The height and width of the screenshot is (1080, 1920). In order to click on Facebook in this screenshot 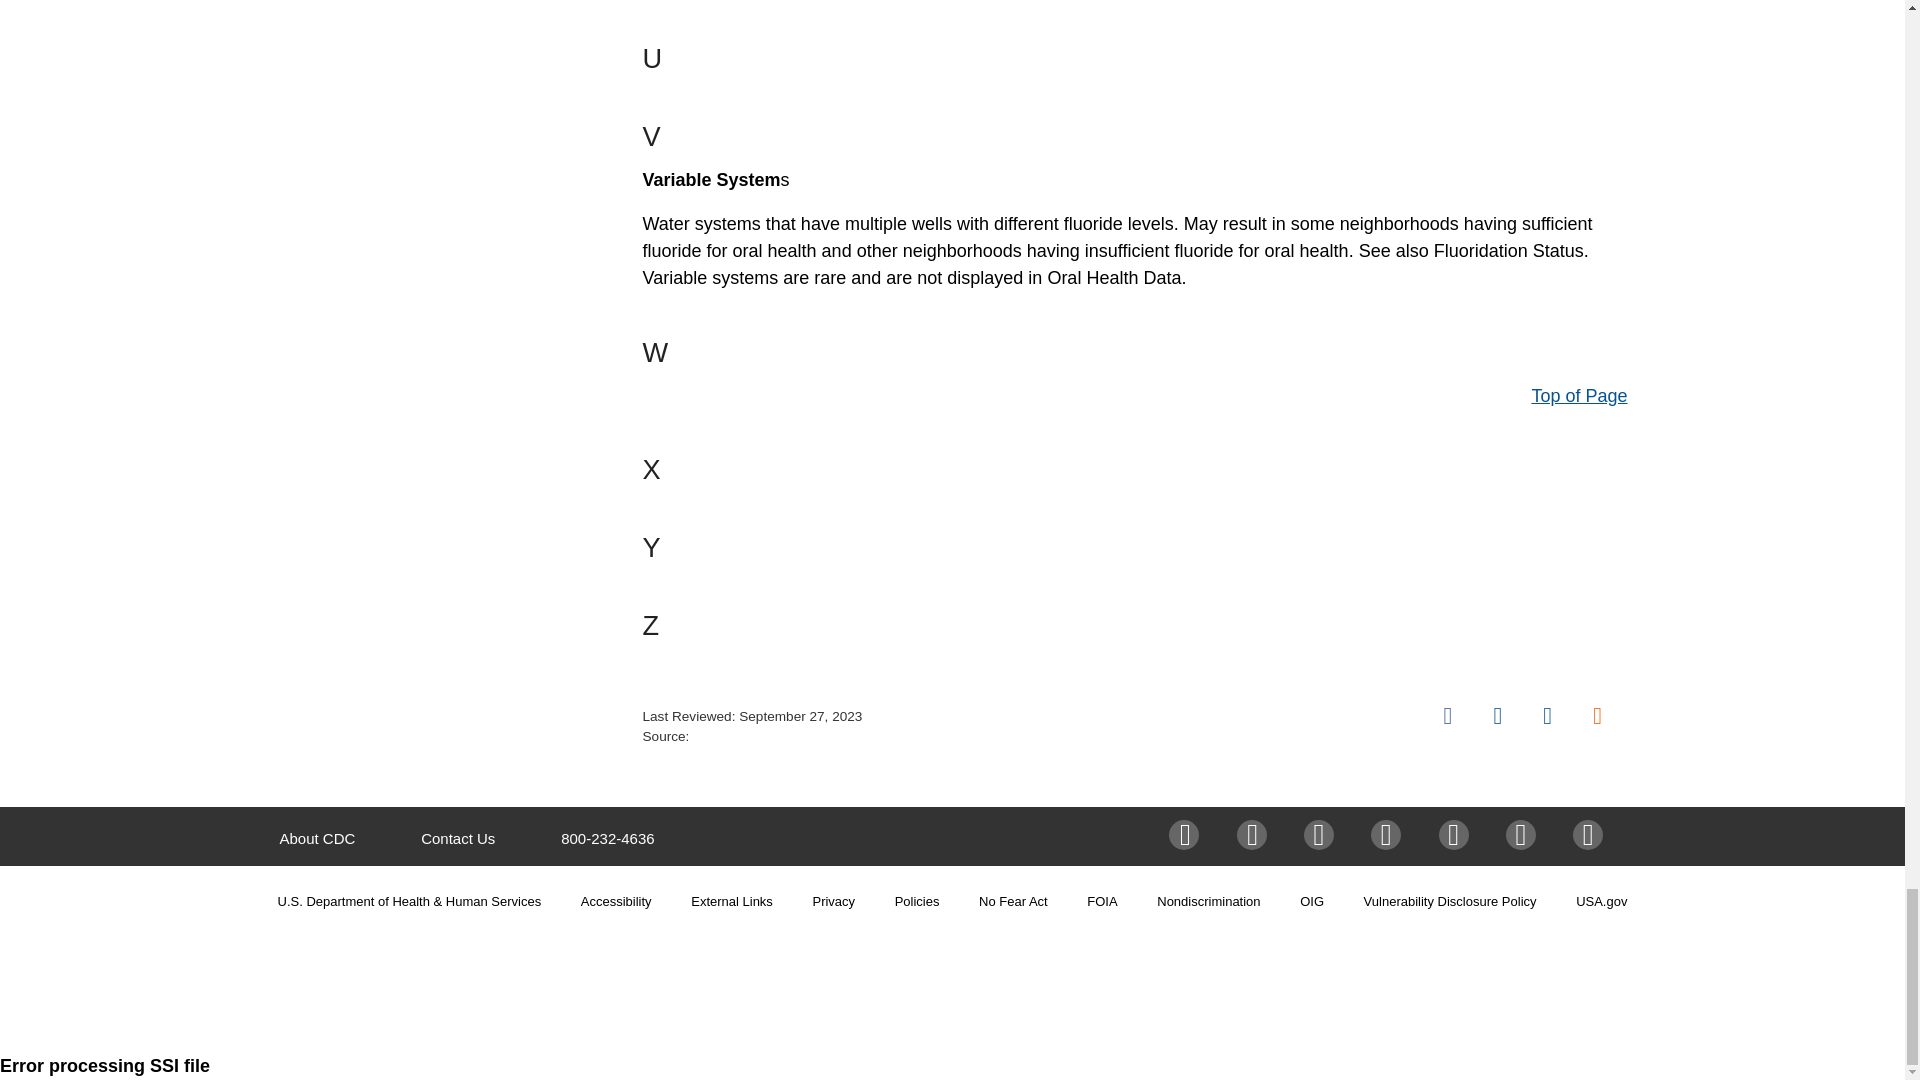, I will do `click(1448, 716)`.